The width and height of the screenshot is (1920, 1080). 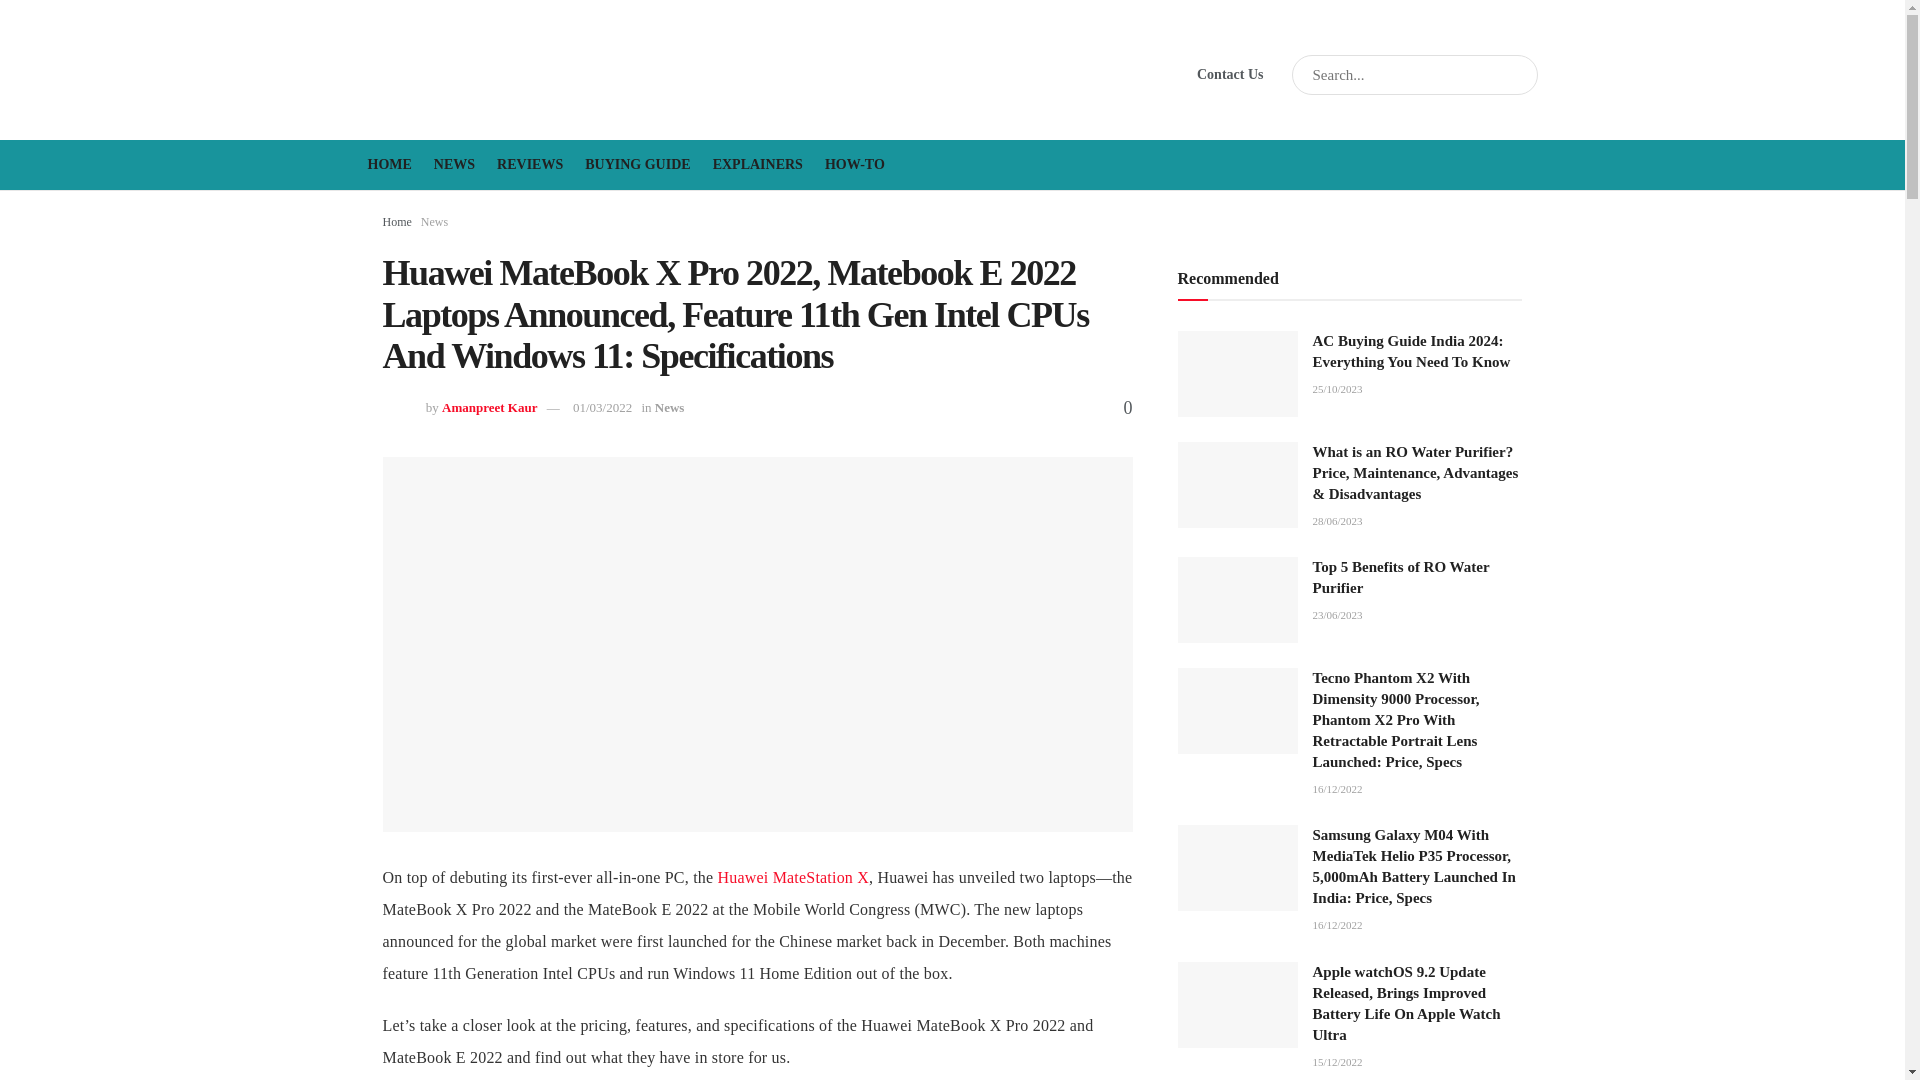 What do you see at coordinates (855, 165) in the screenshot?
I see `HOW-TO` at bounding box center [855, 165].